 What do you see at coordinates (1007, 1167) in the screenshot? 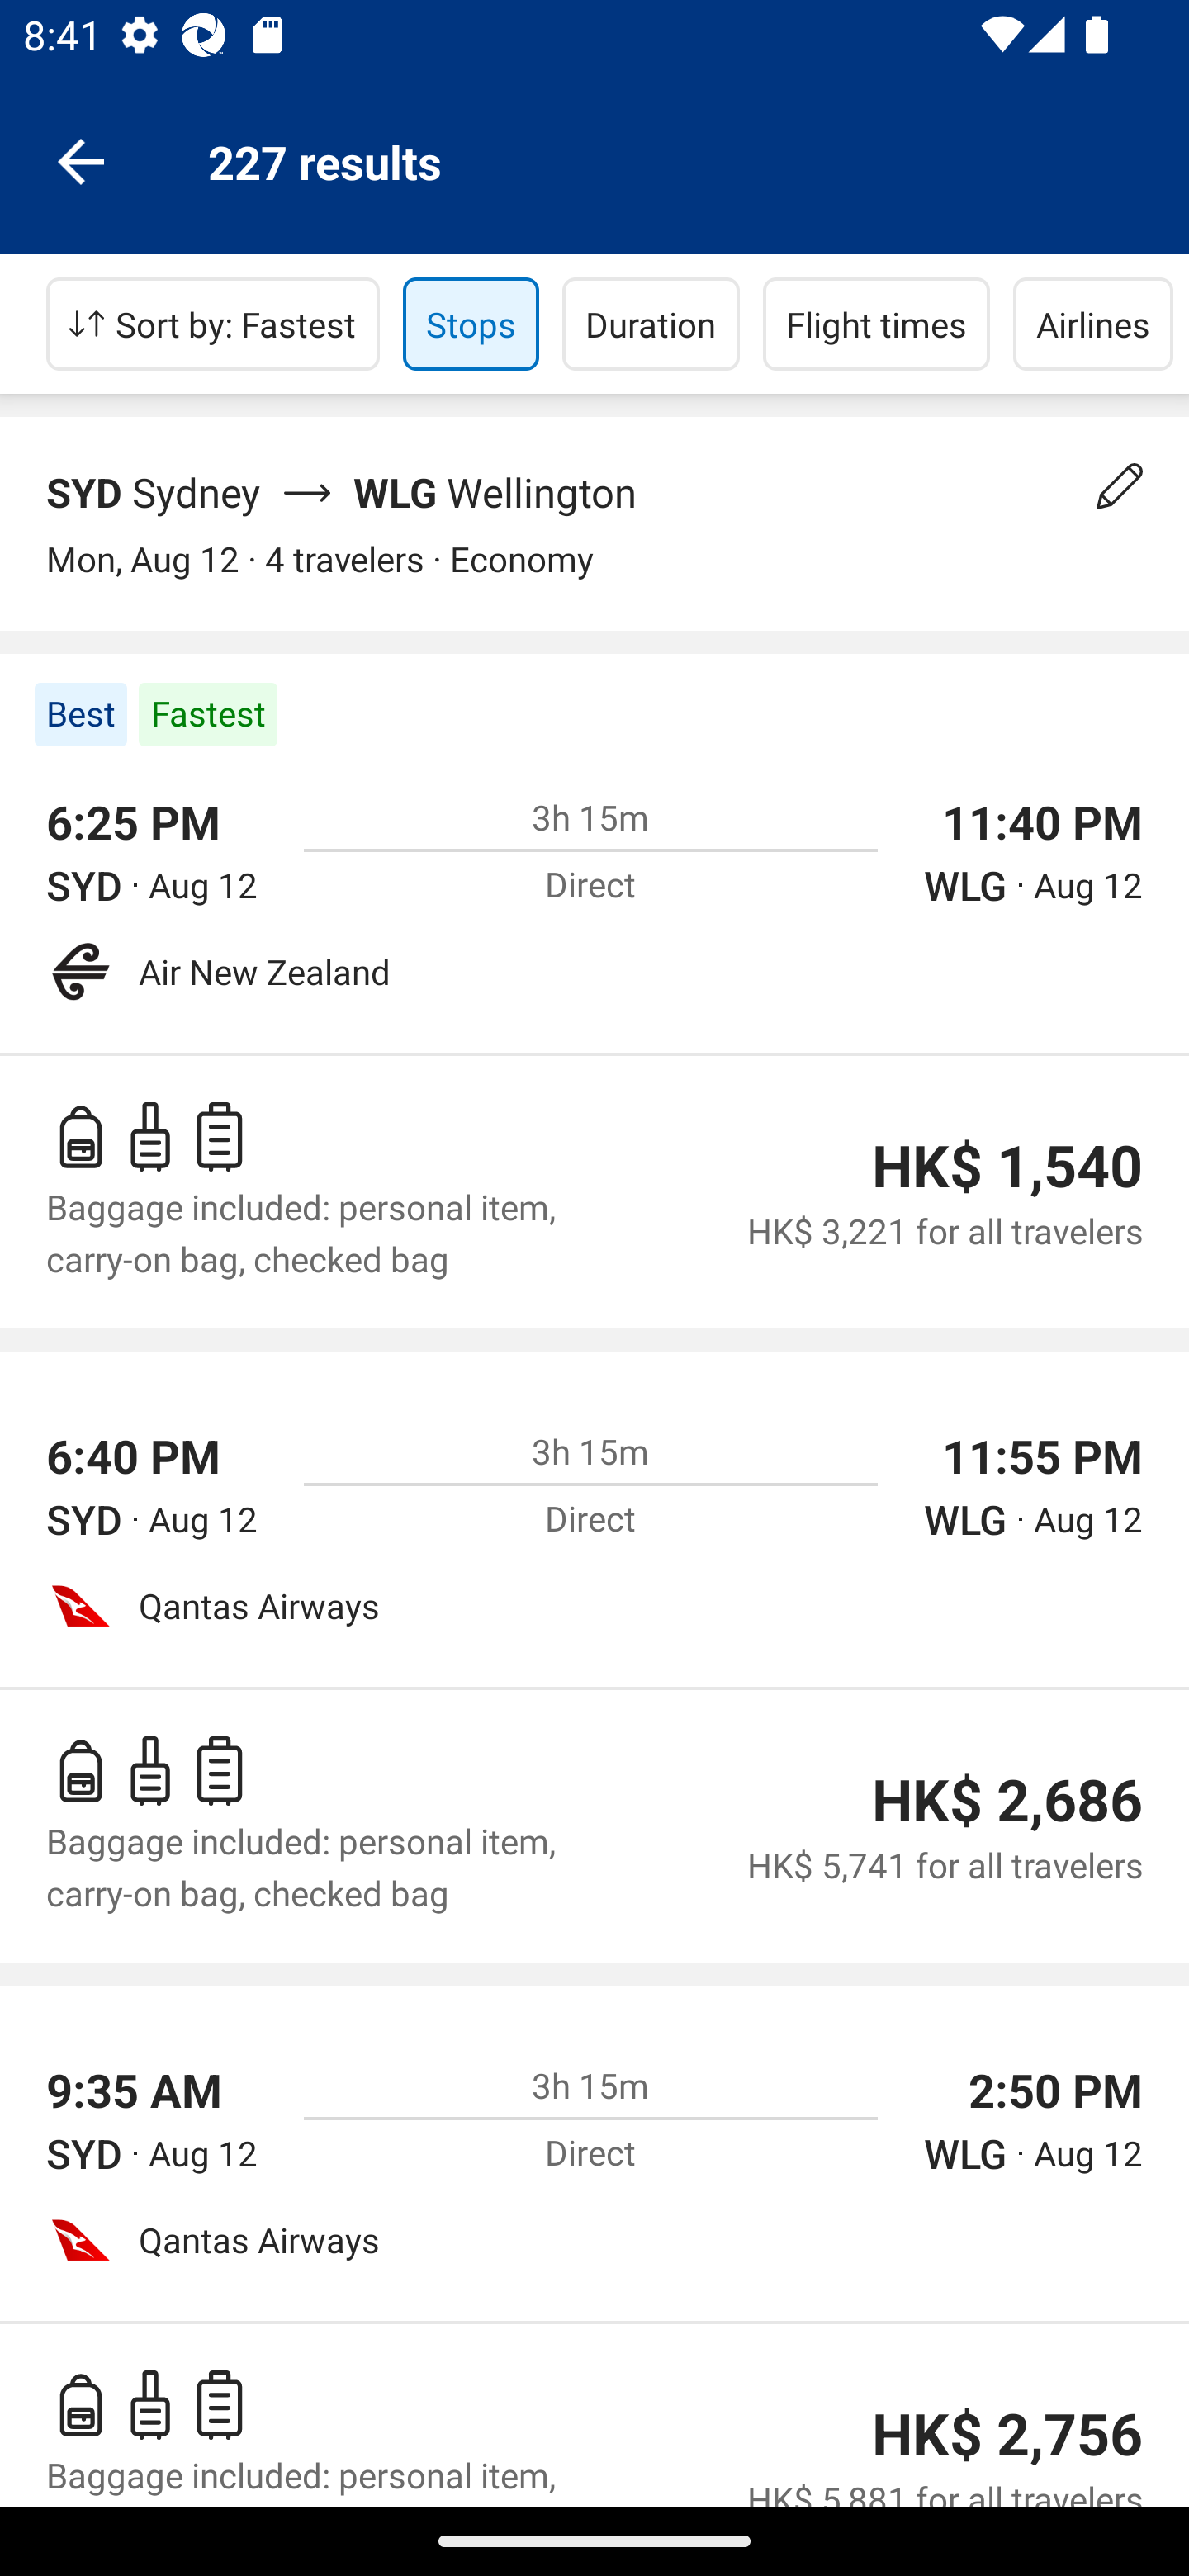
I see `HK$ 1,540` at bounding box center [1007, 1167].